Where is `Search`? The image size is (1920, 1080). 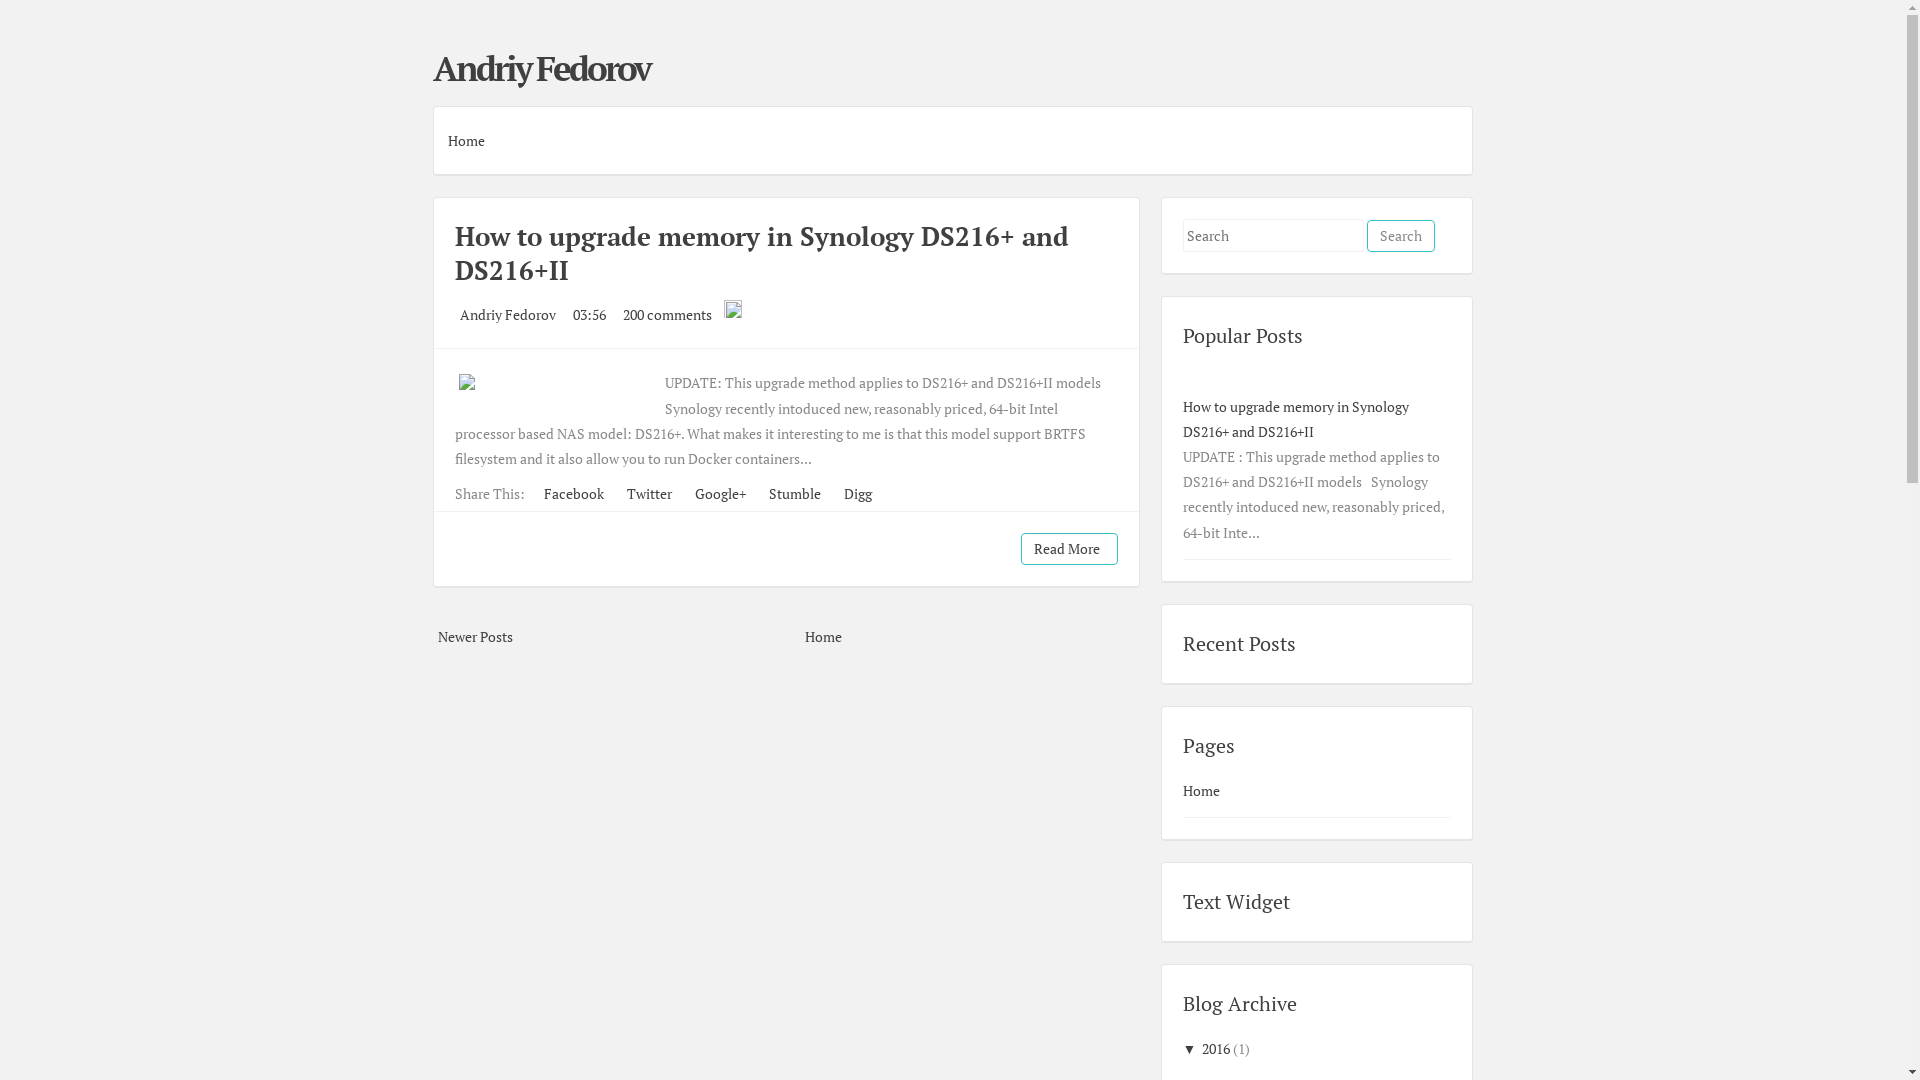 Search is located at coordinates (1400, 236).